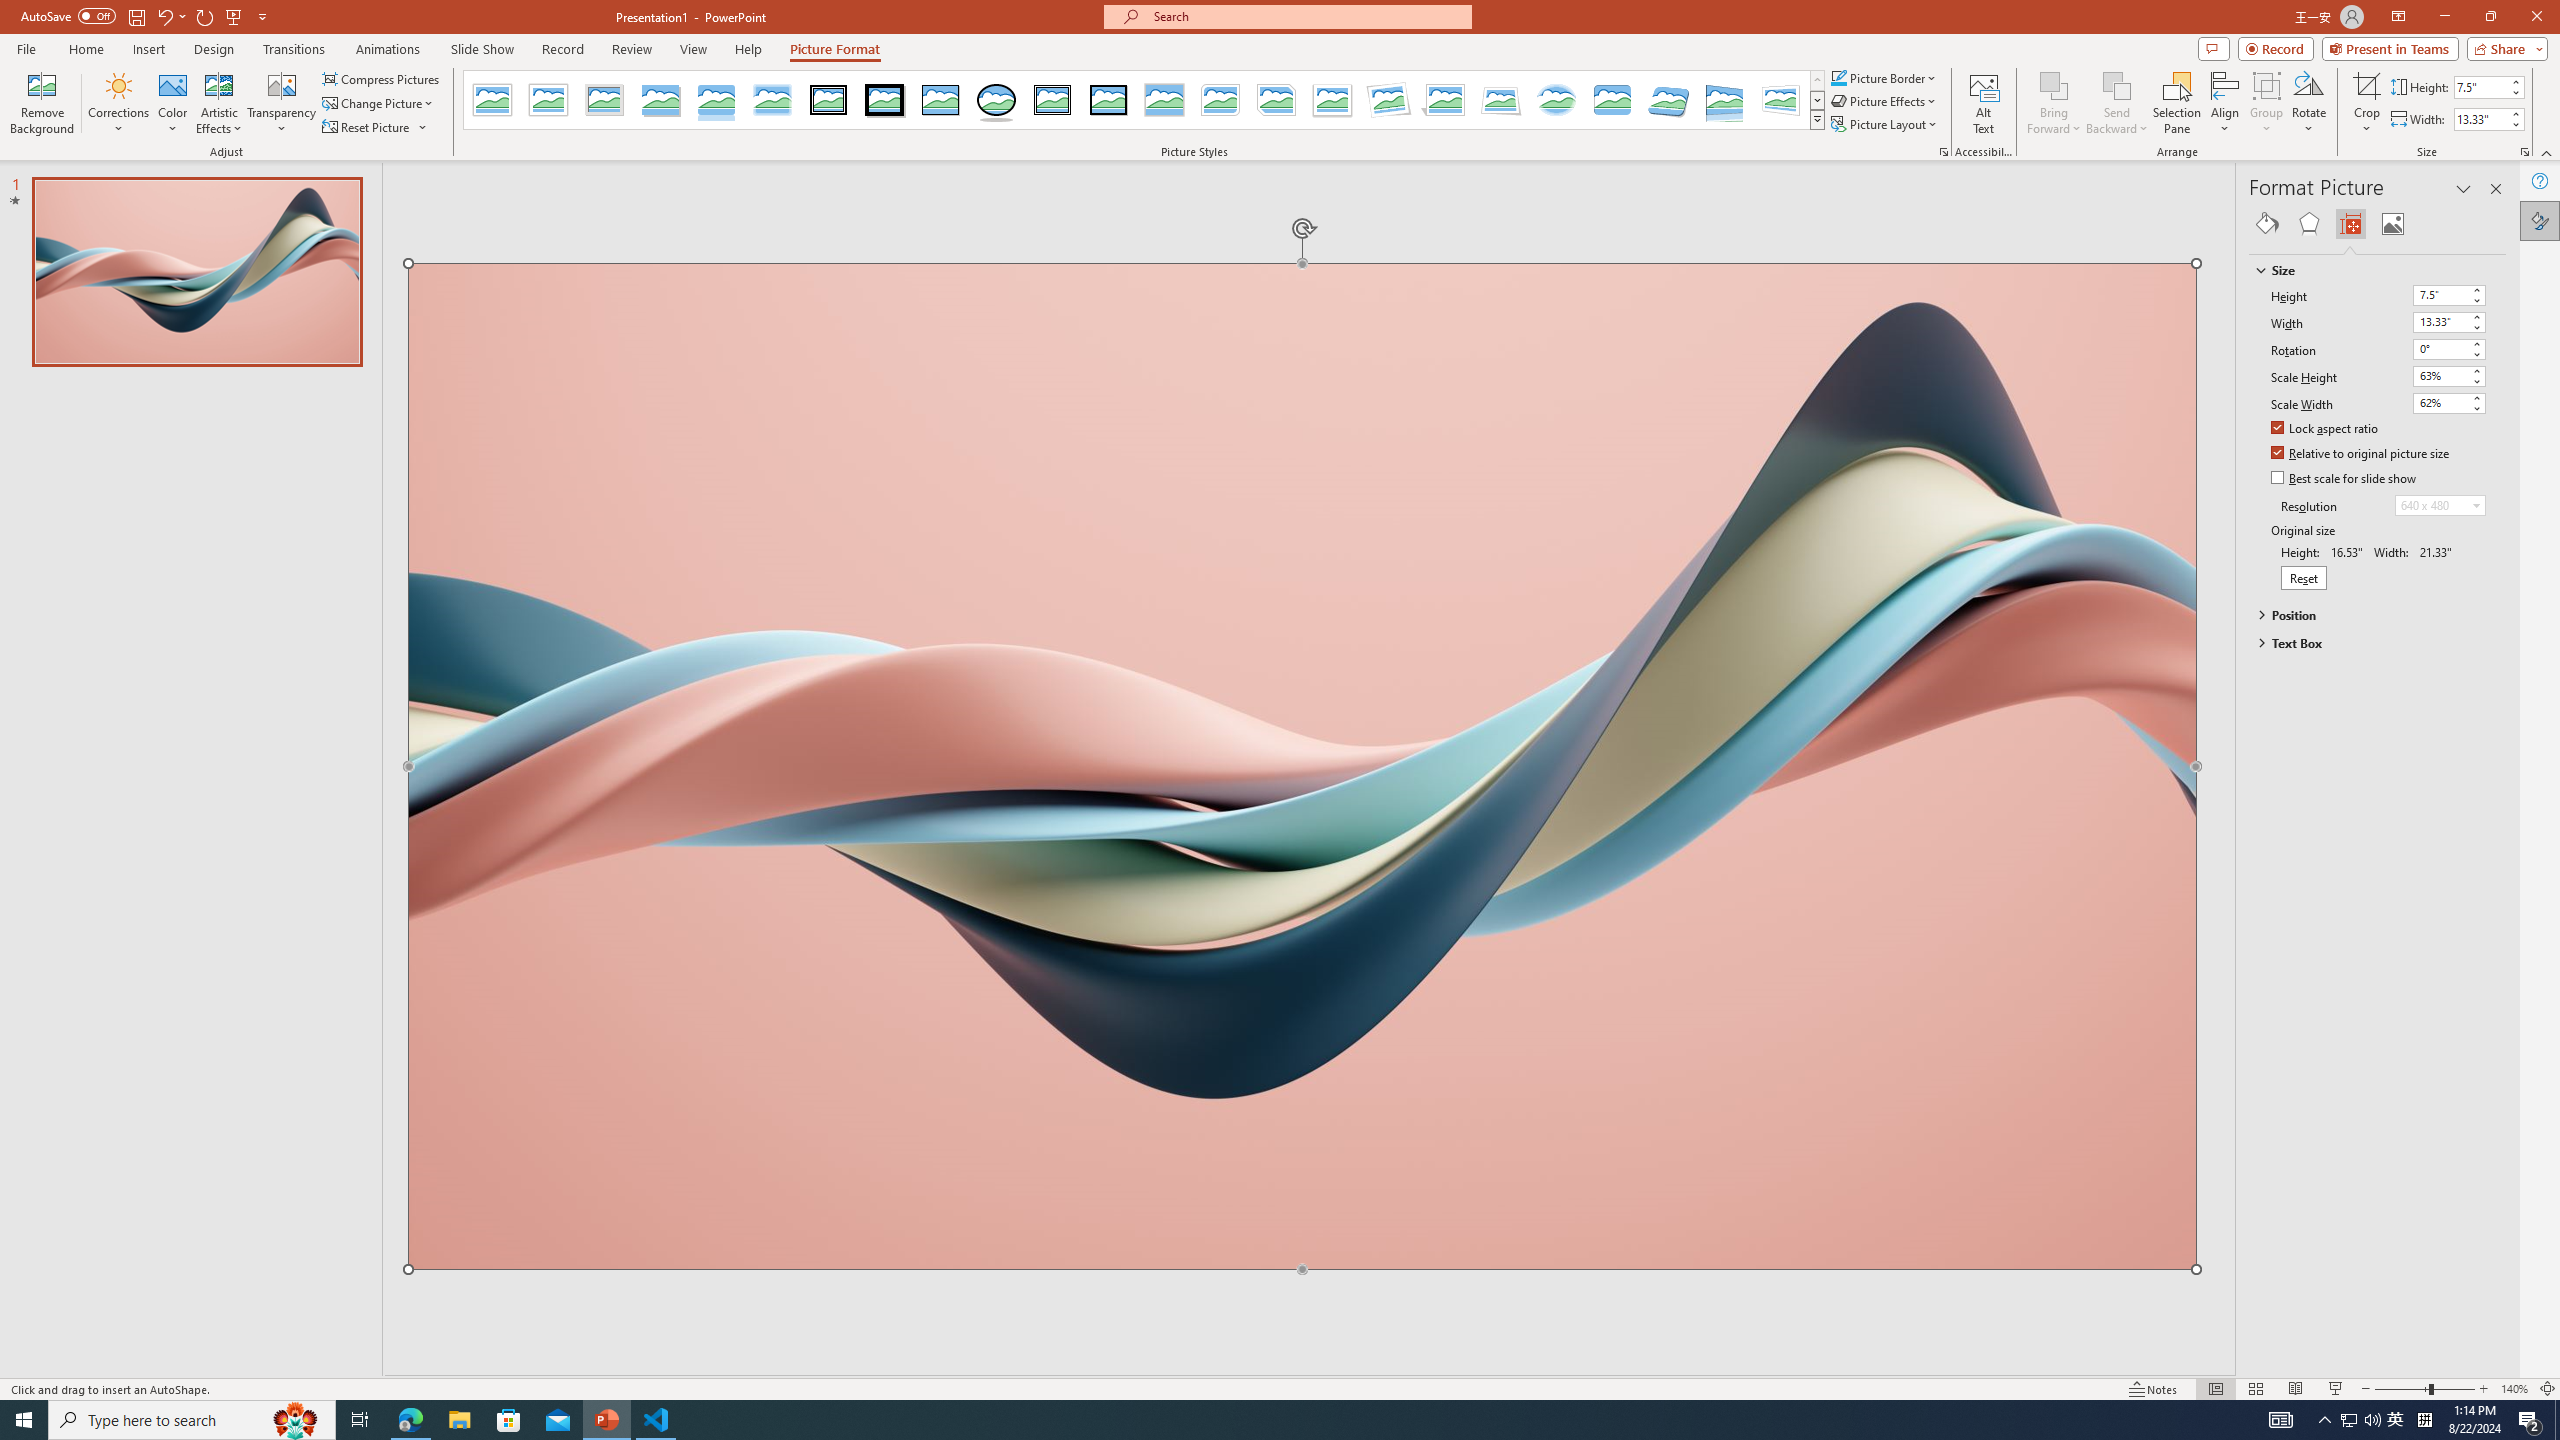 This screenshot has width=2560, height=1440. I want to click on Class: NetUIScrollBar, so click(2497, 809).